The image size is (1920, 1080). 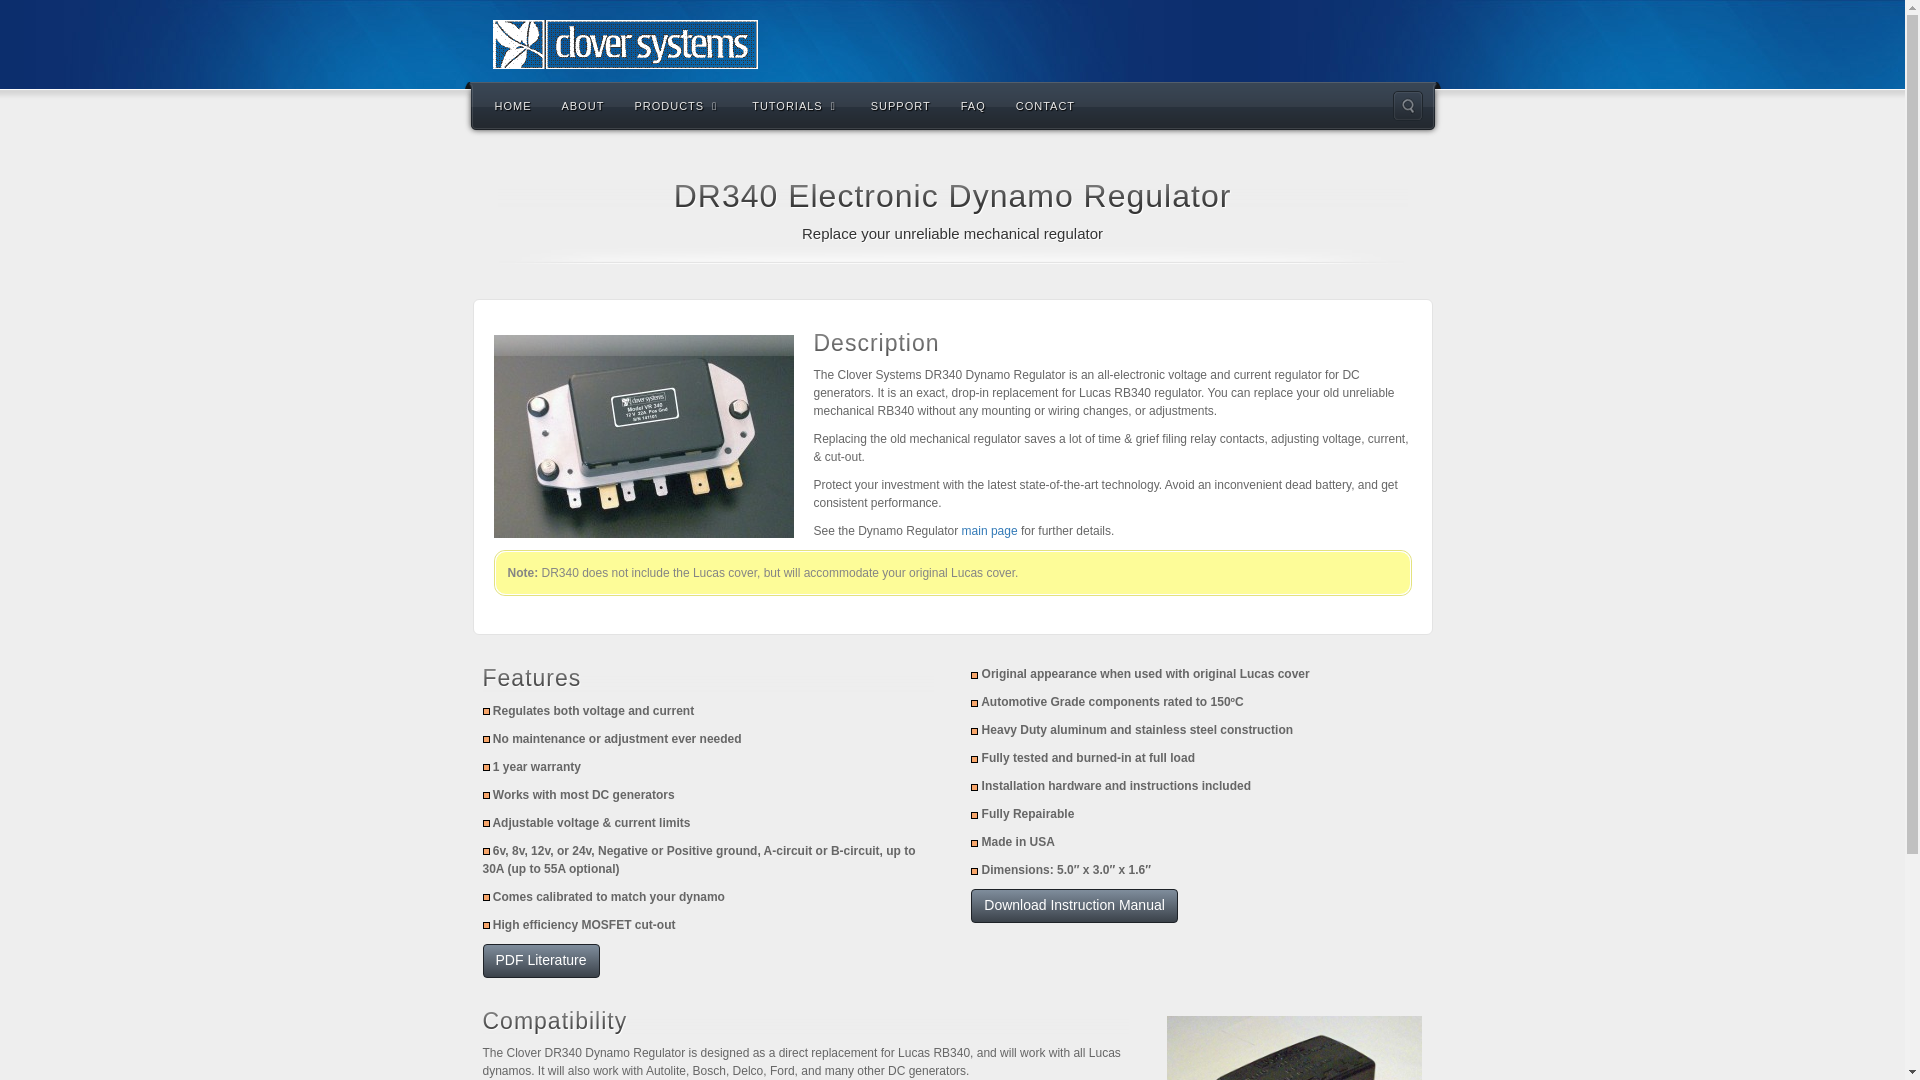 I want to click on TUTORIALS, so click(x=796, y=104).